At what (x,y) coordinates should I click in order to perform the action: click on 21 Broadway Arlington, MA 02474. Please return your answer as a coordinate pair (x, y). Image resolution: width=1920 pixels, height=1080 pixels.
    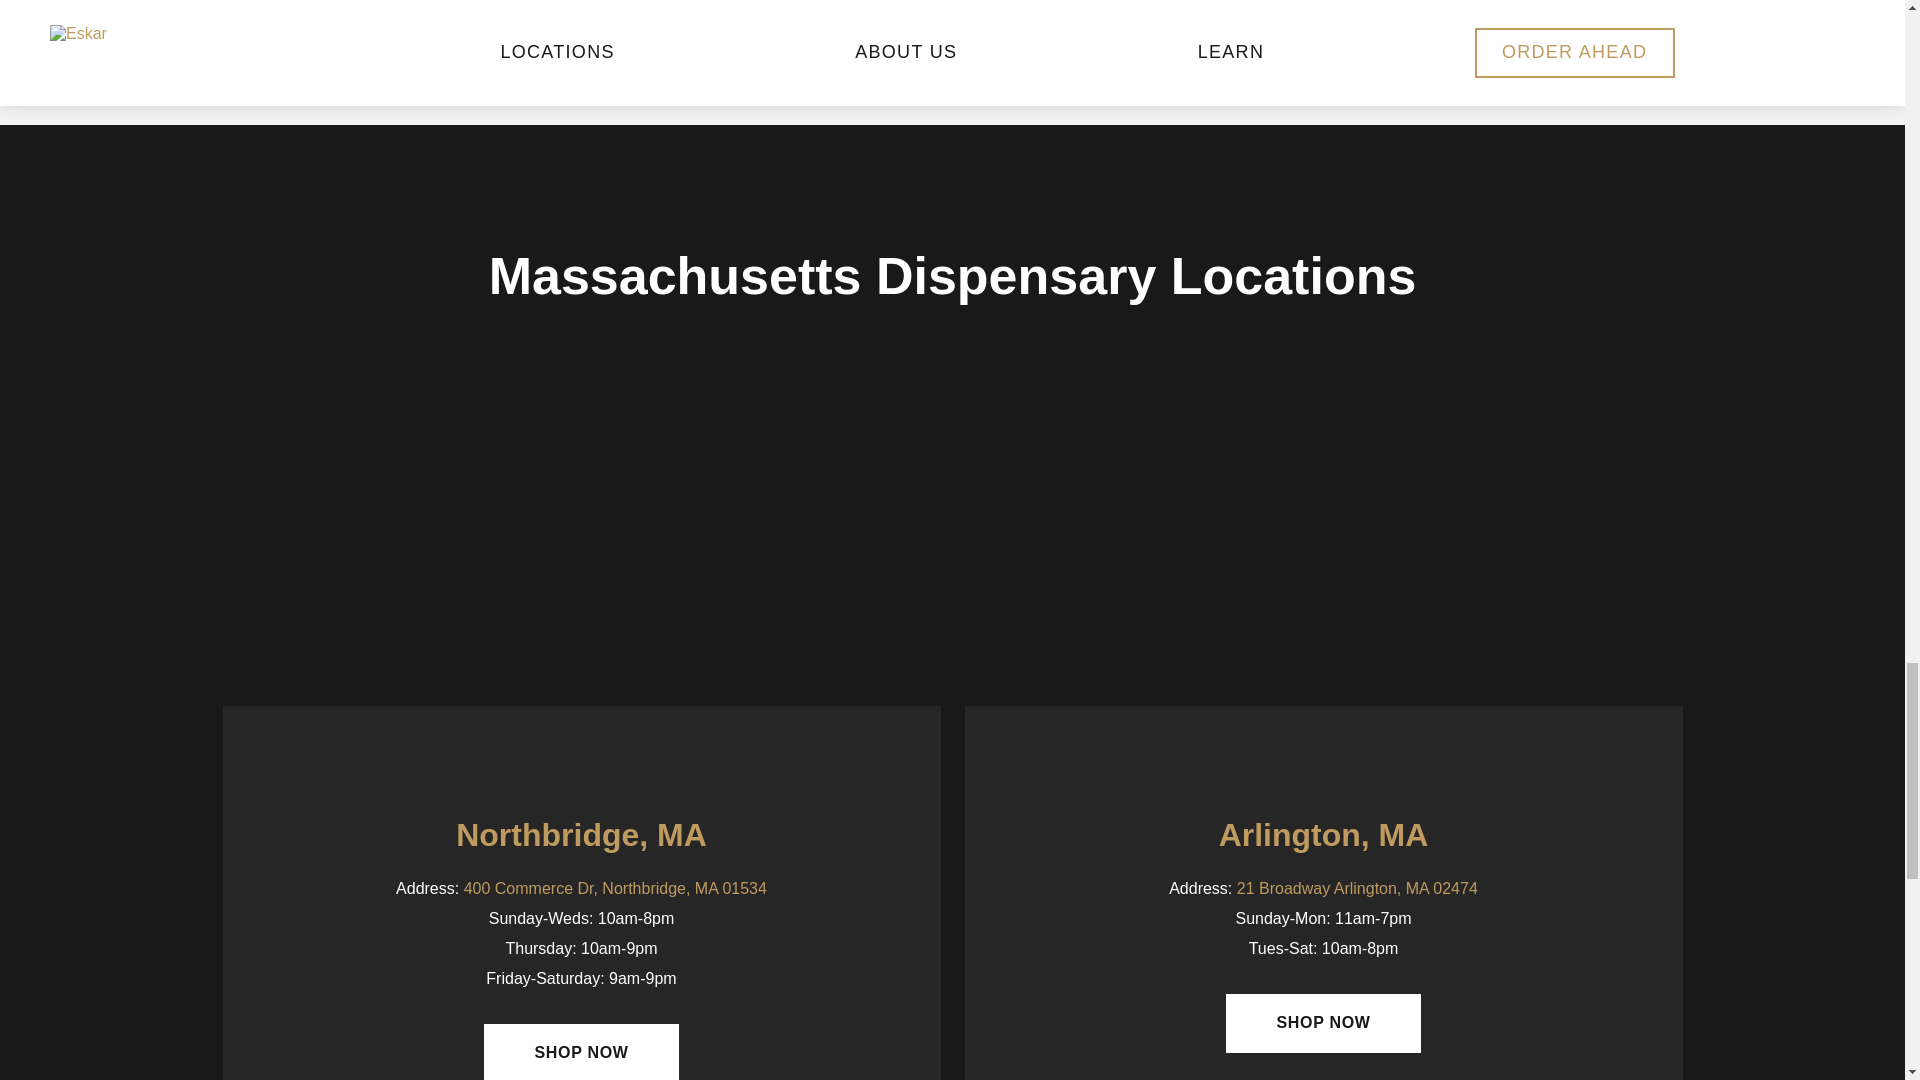
    Looking at the image, I should click on (1357, 888).